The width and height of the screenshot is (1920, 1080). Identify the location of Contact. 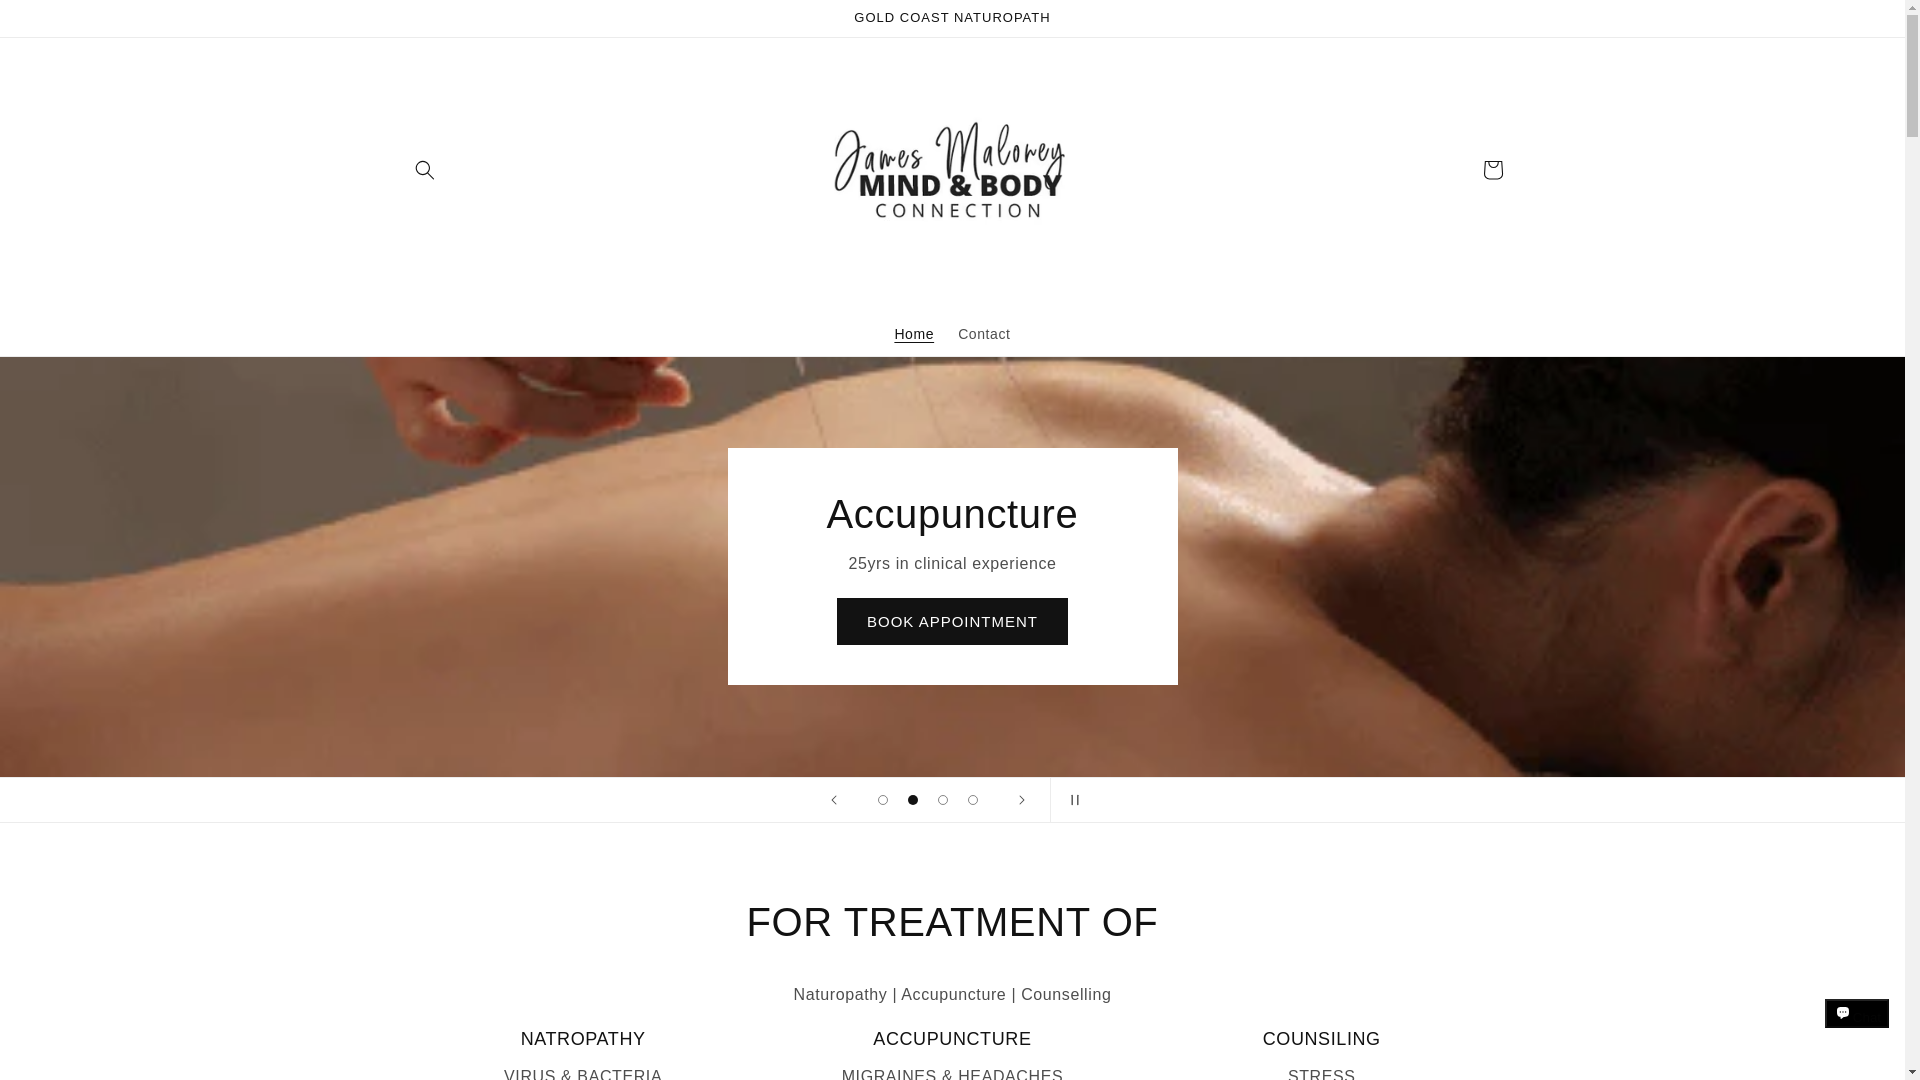
(984, 334).